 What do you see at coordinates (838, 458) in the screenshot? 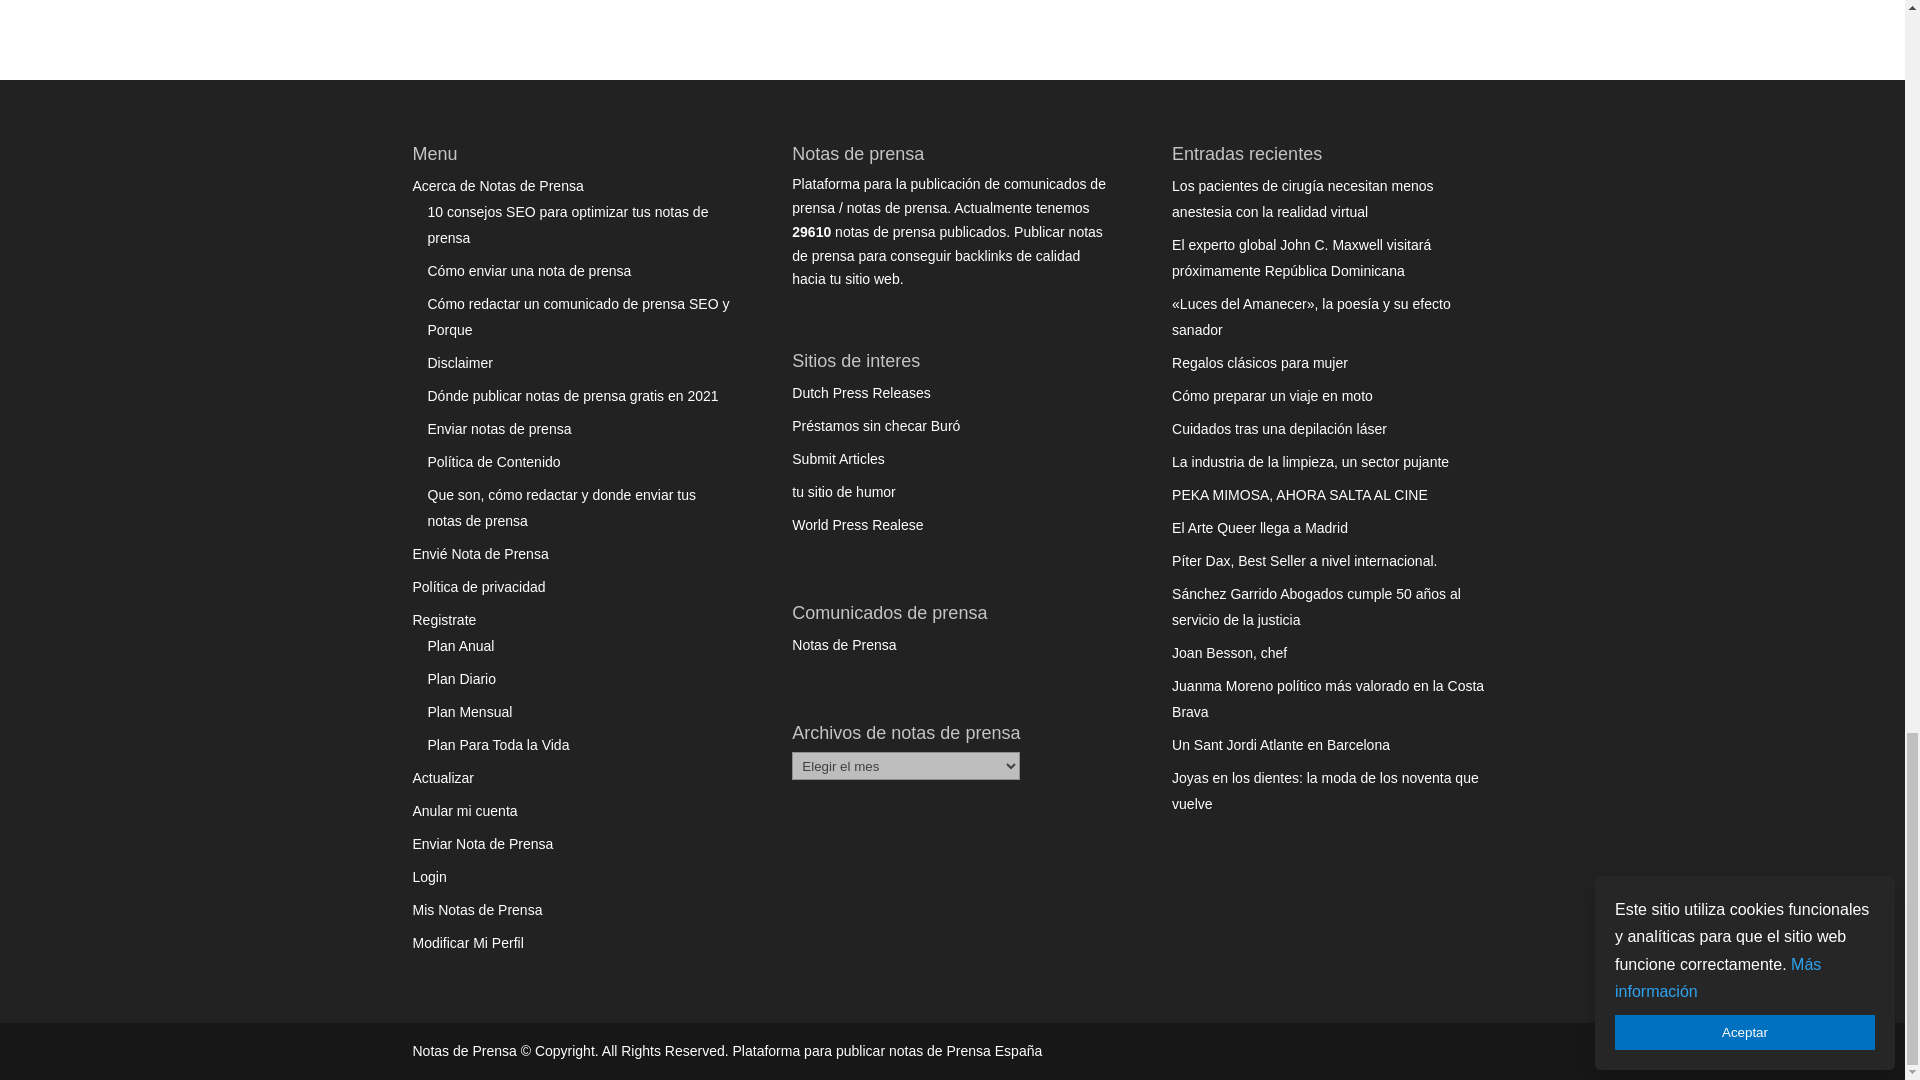
I see `Article Submission Website` at bounding box center [838, 458].